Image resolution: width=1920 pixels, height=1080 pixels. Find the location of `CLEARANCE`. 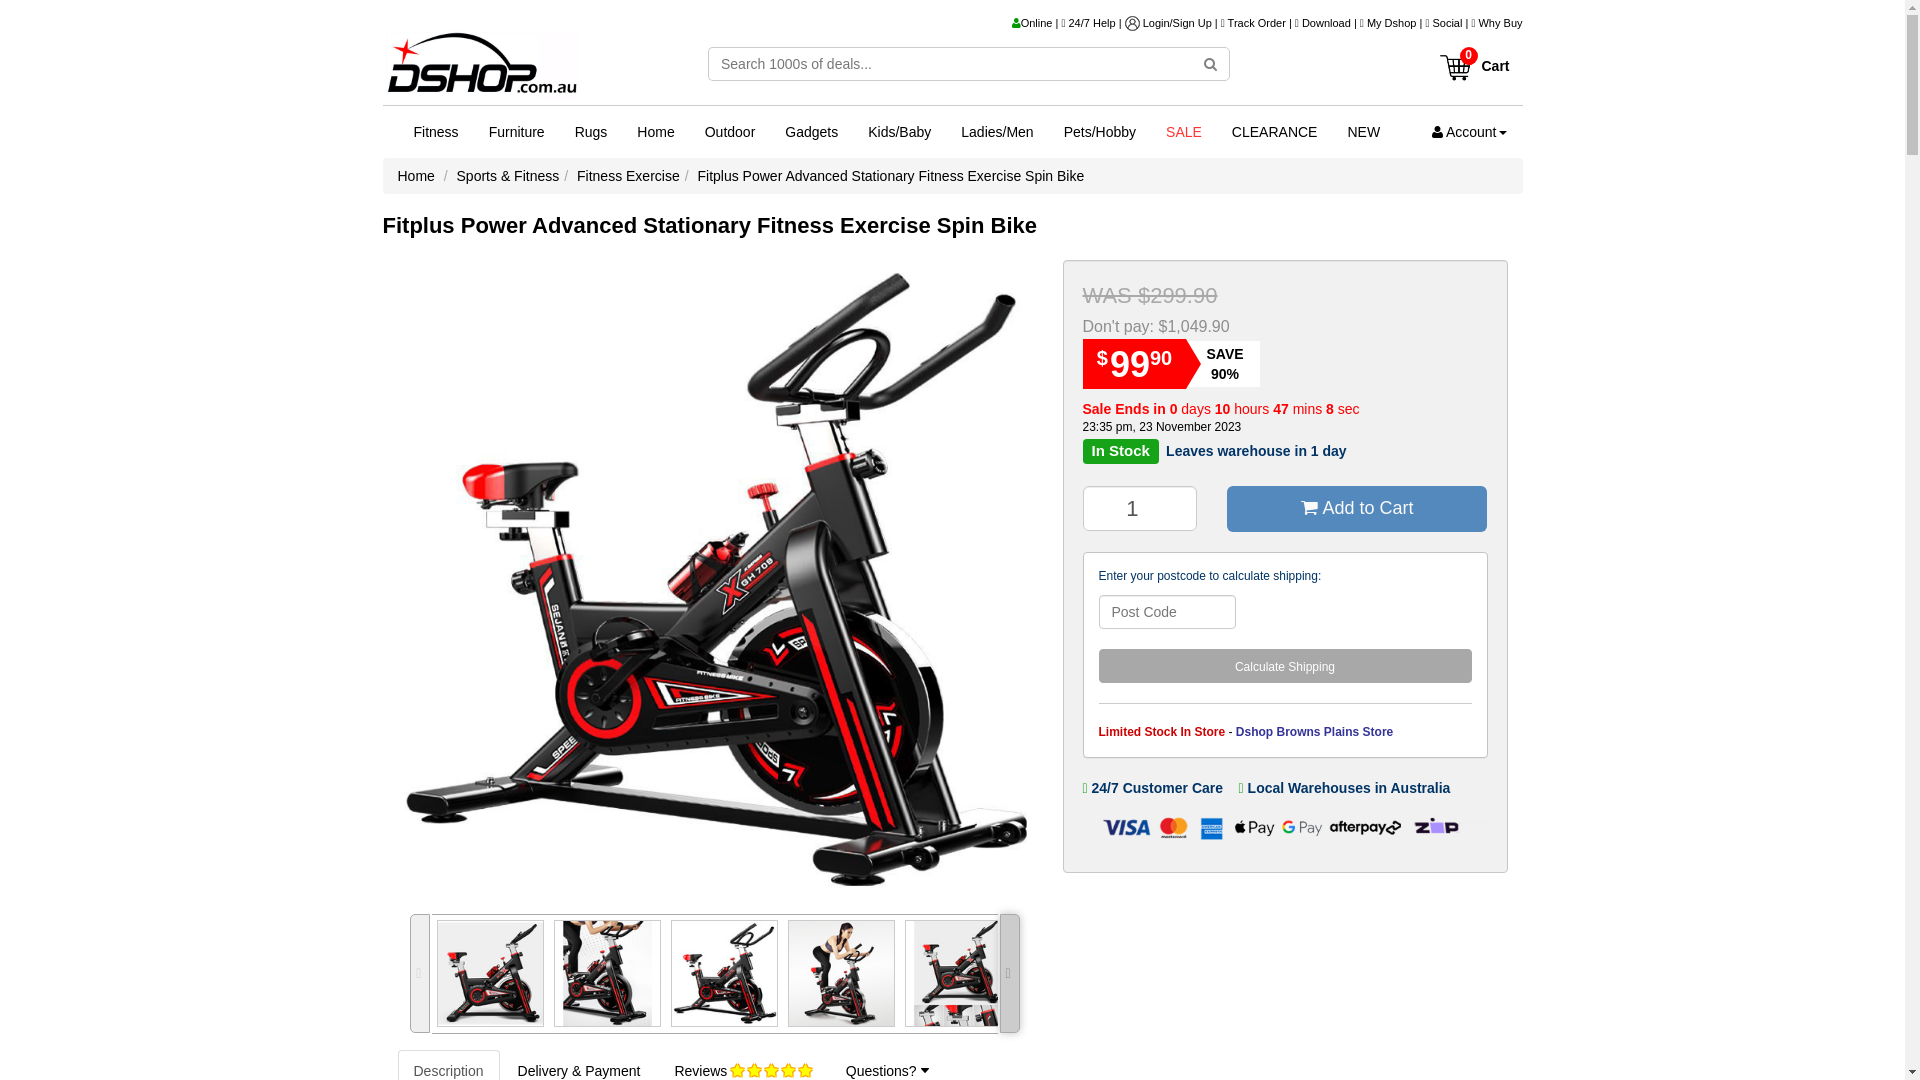

CLEARANCE is located at coordinates (1275, 132).